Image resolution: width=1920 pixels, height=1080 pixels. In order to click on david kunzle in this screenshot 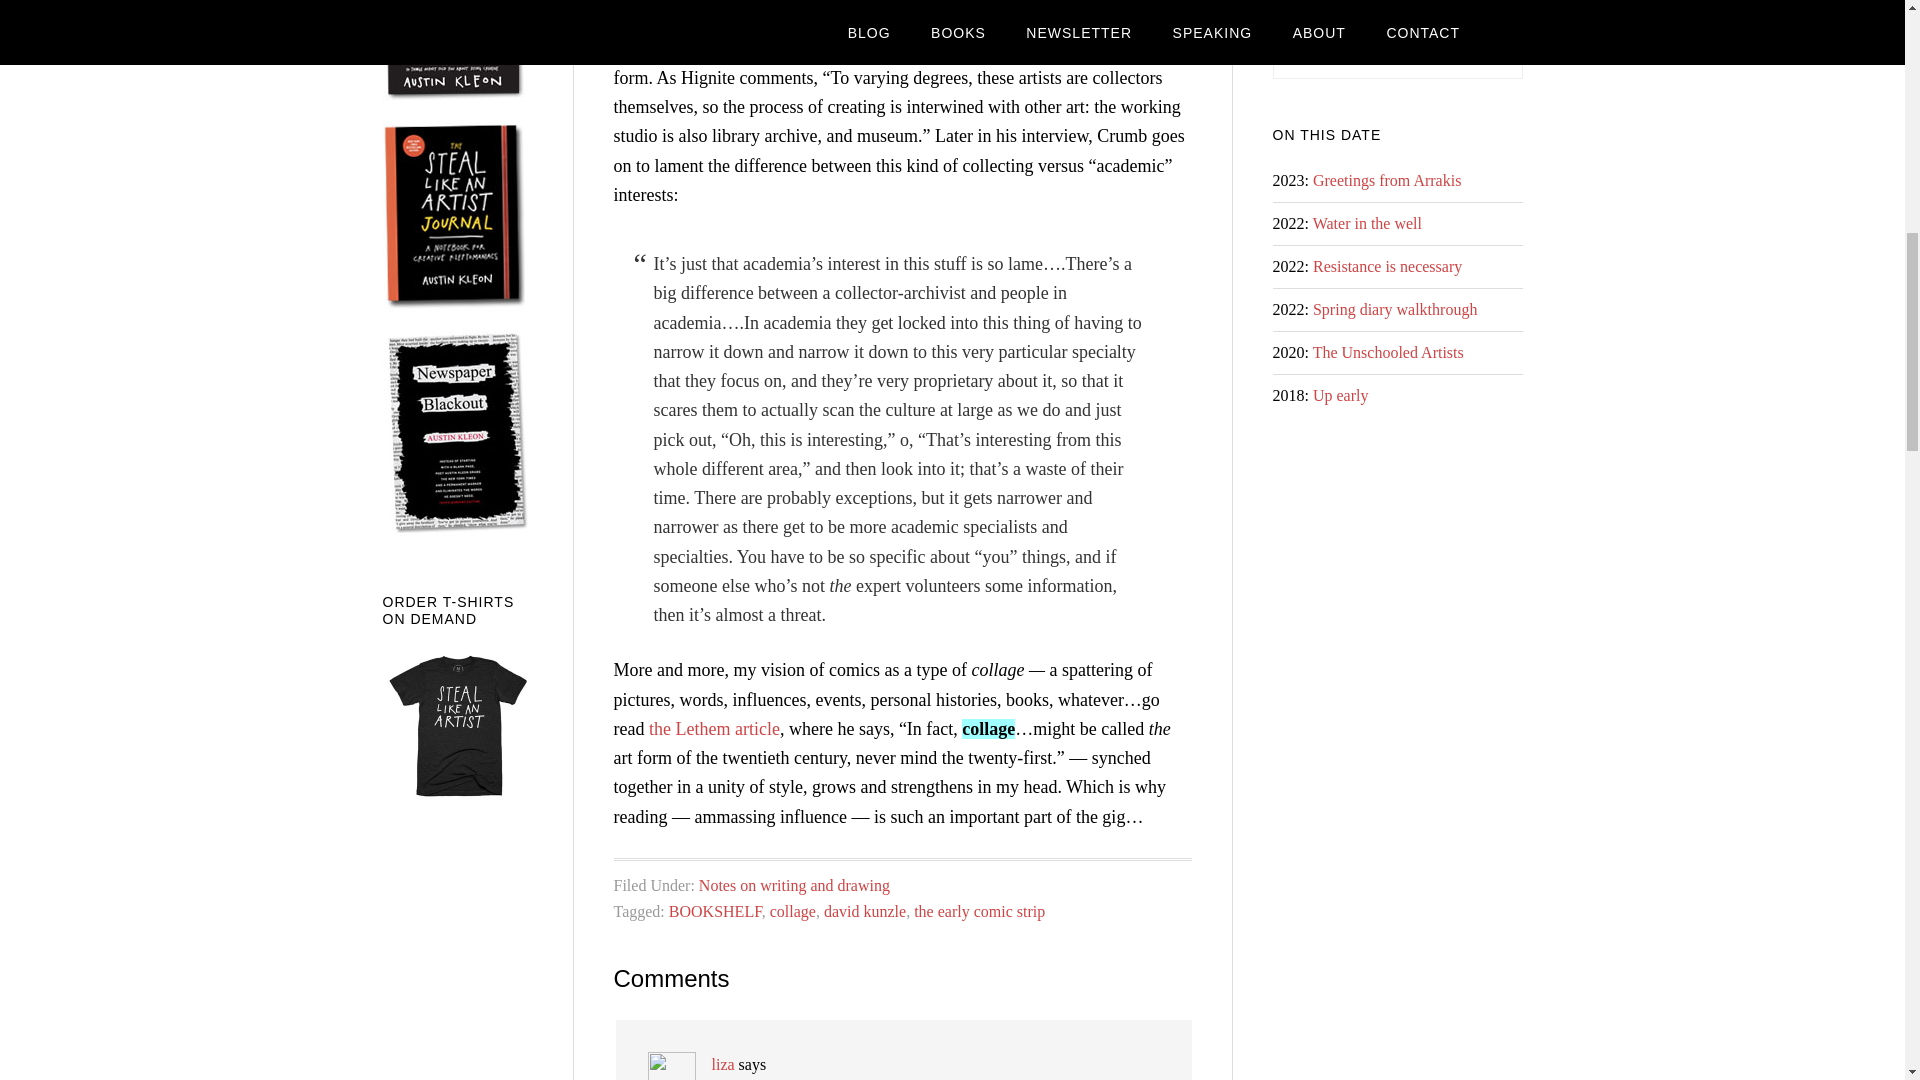, I will do `click(864, 911)`.